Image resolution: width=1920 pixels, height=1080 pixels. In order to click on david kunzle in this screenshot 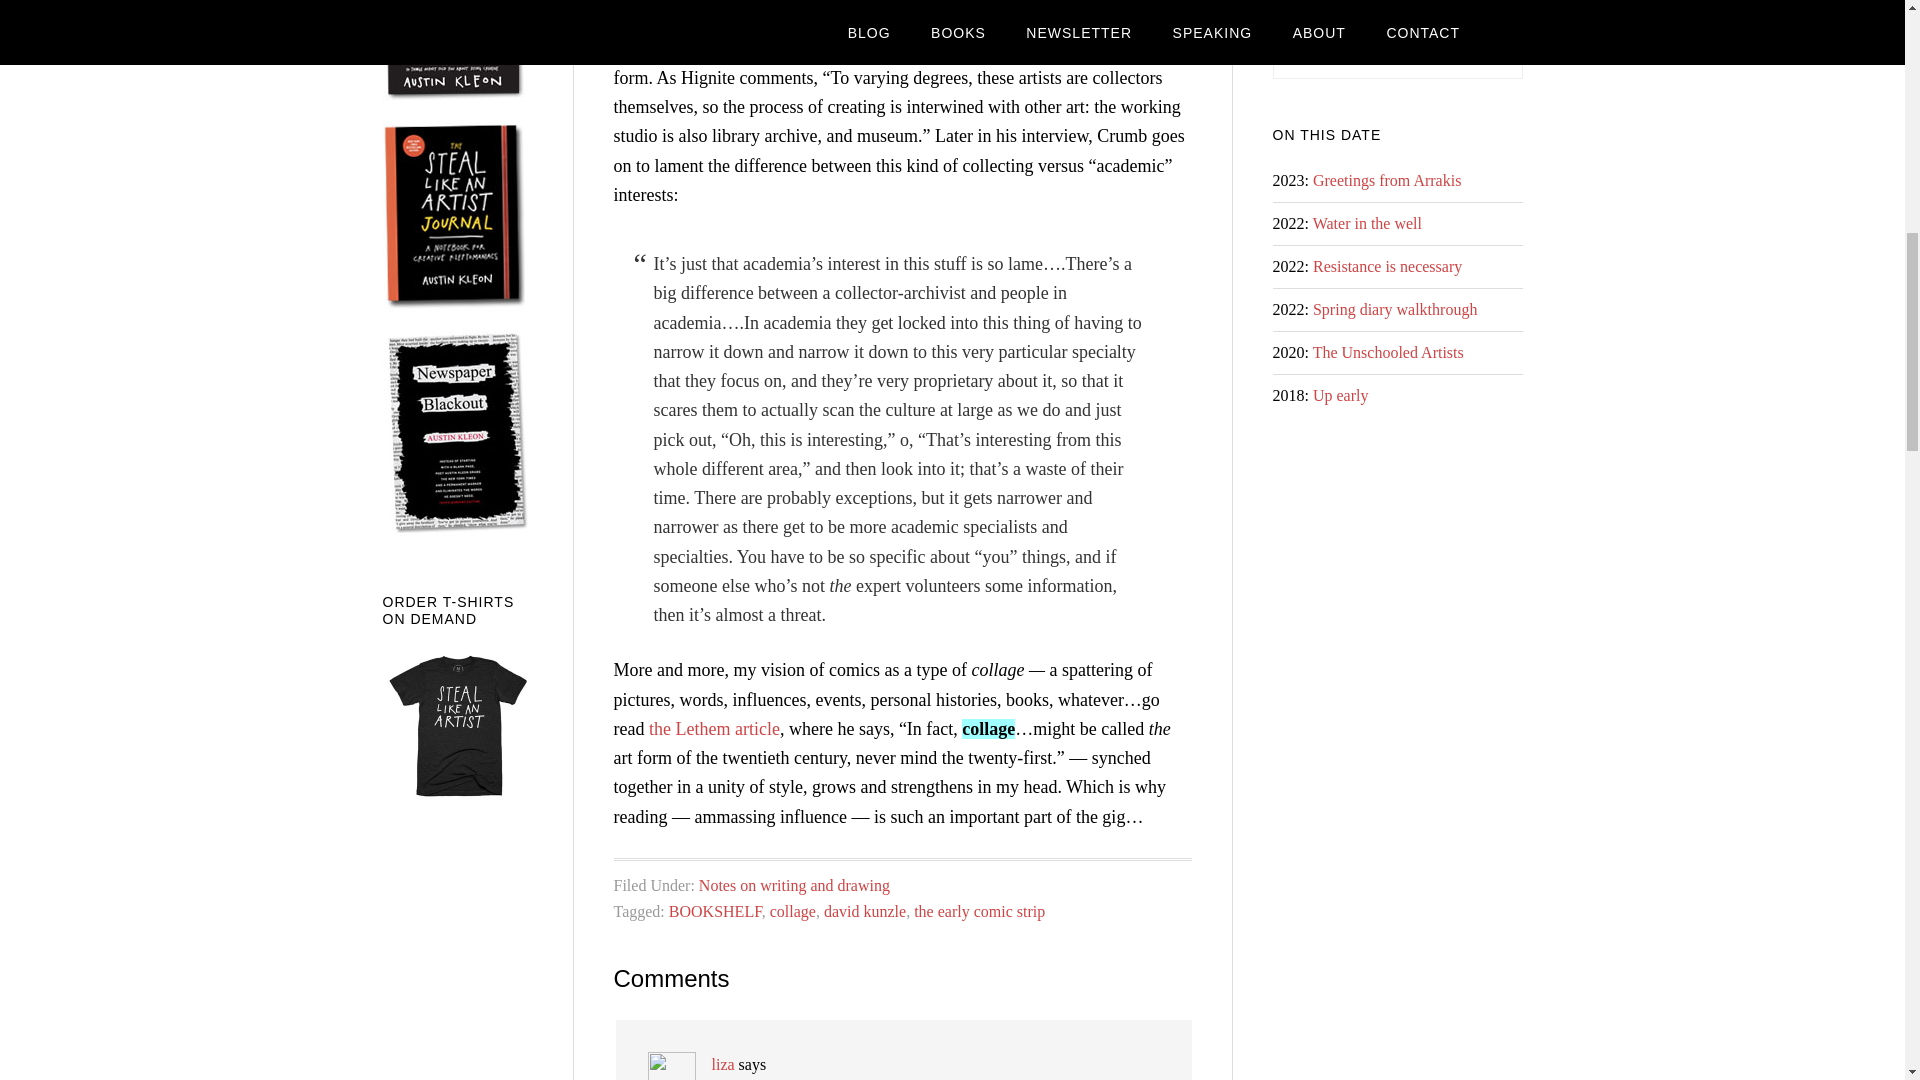, I will do `click(864, 911)`.